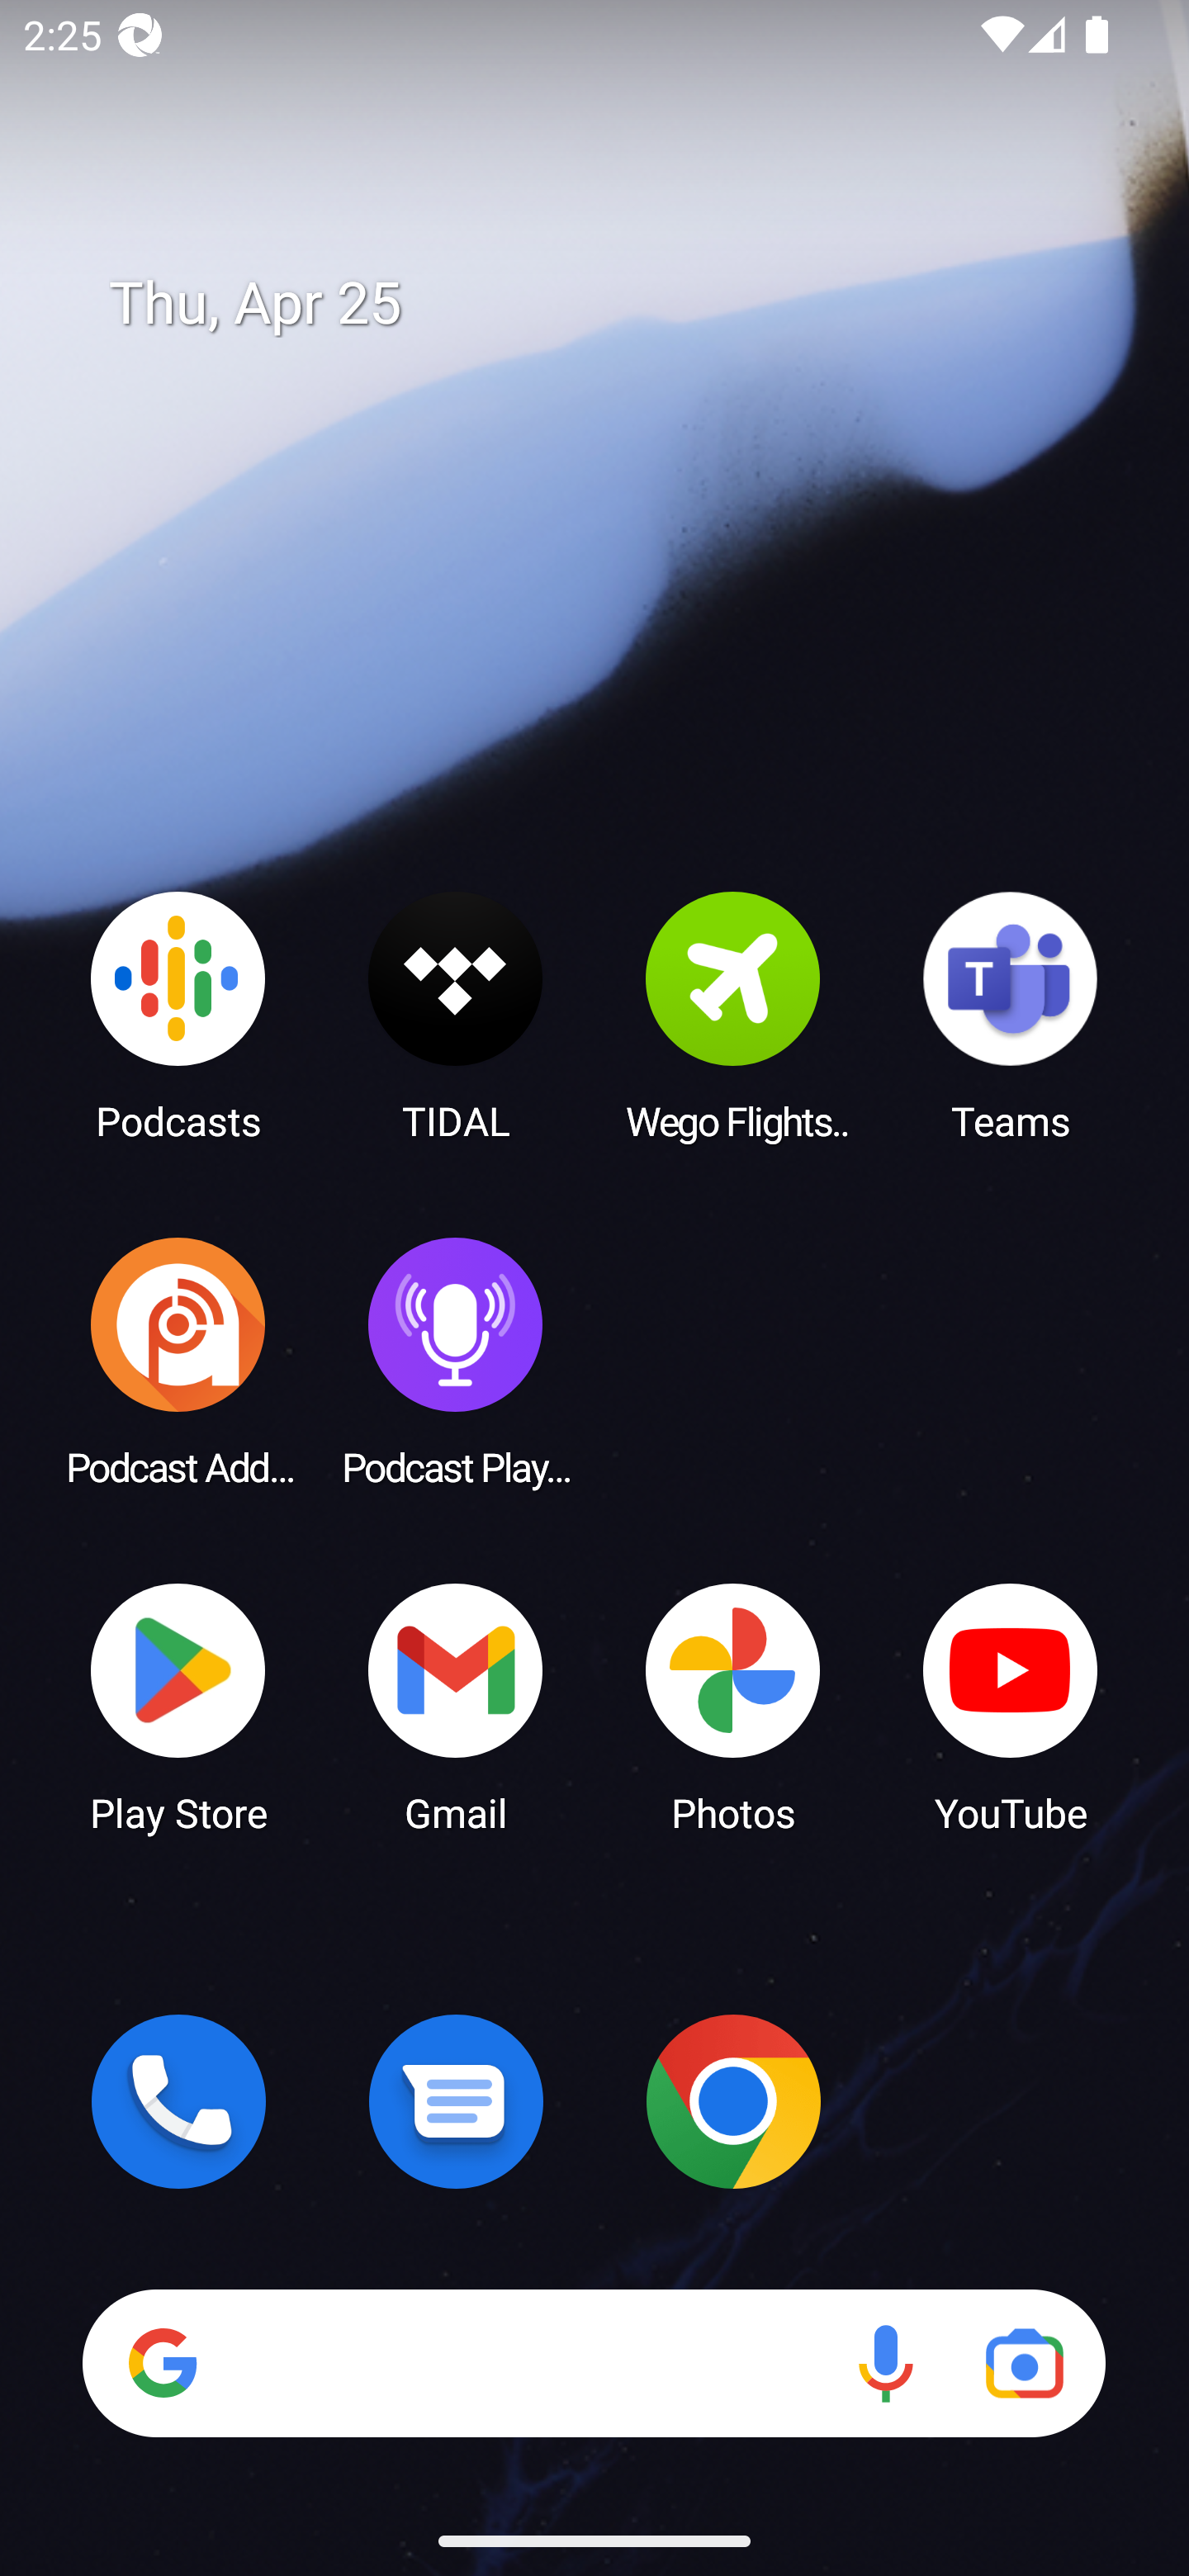 The image size is (1189, 2576). What do you see at coordinates (1011, 1706) in the screenshot?
I see `YouTube` at bounding box center [1011, 1706].